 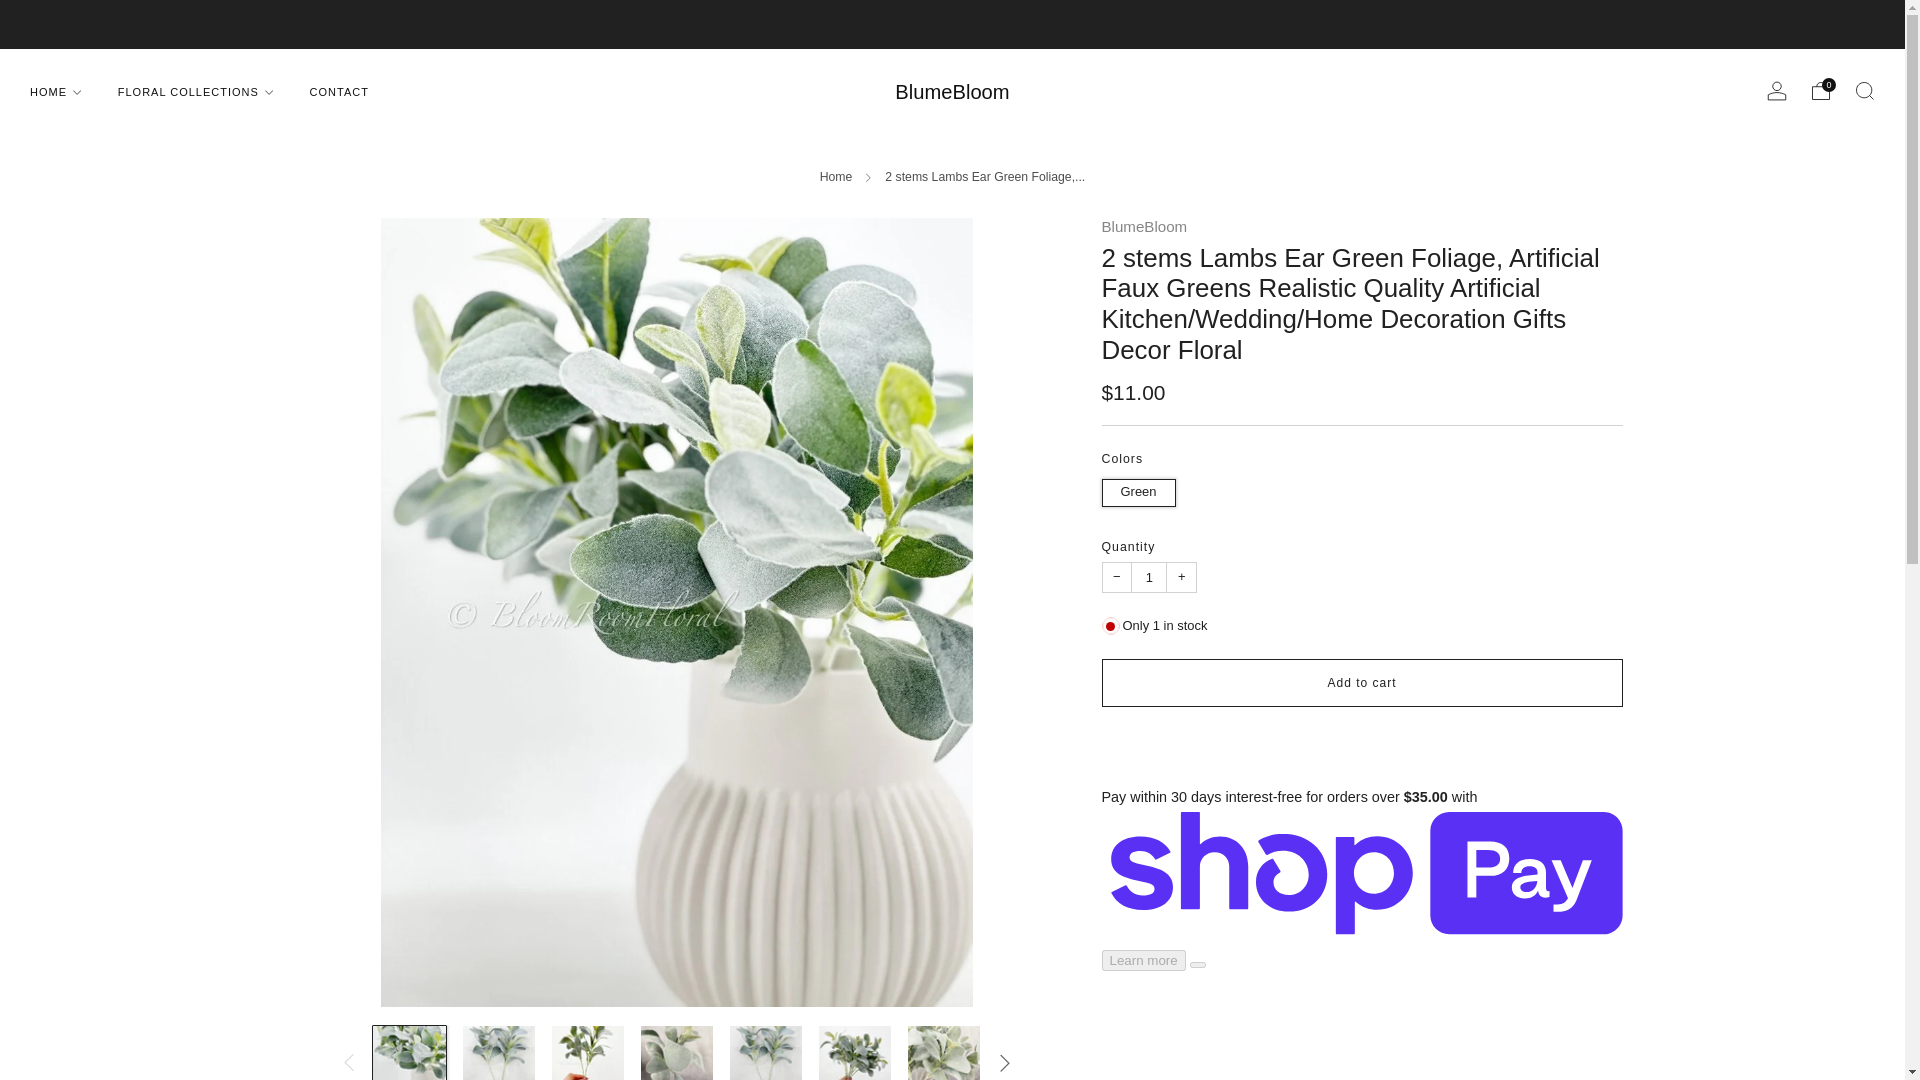 What do you see at coordinates (1820, 91) in the screenshot?
I see `0` at bounding box center [1820, 91].